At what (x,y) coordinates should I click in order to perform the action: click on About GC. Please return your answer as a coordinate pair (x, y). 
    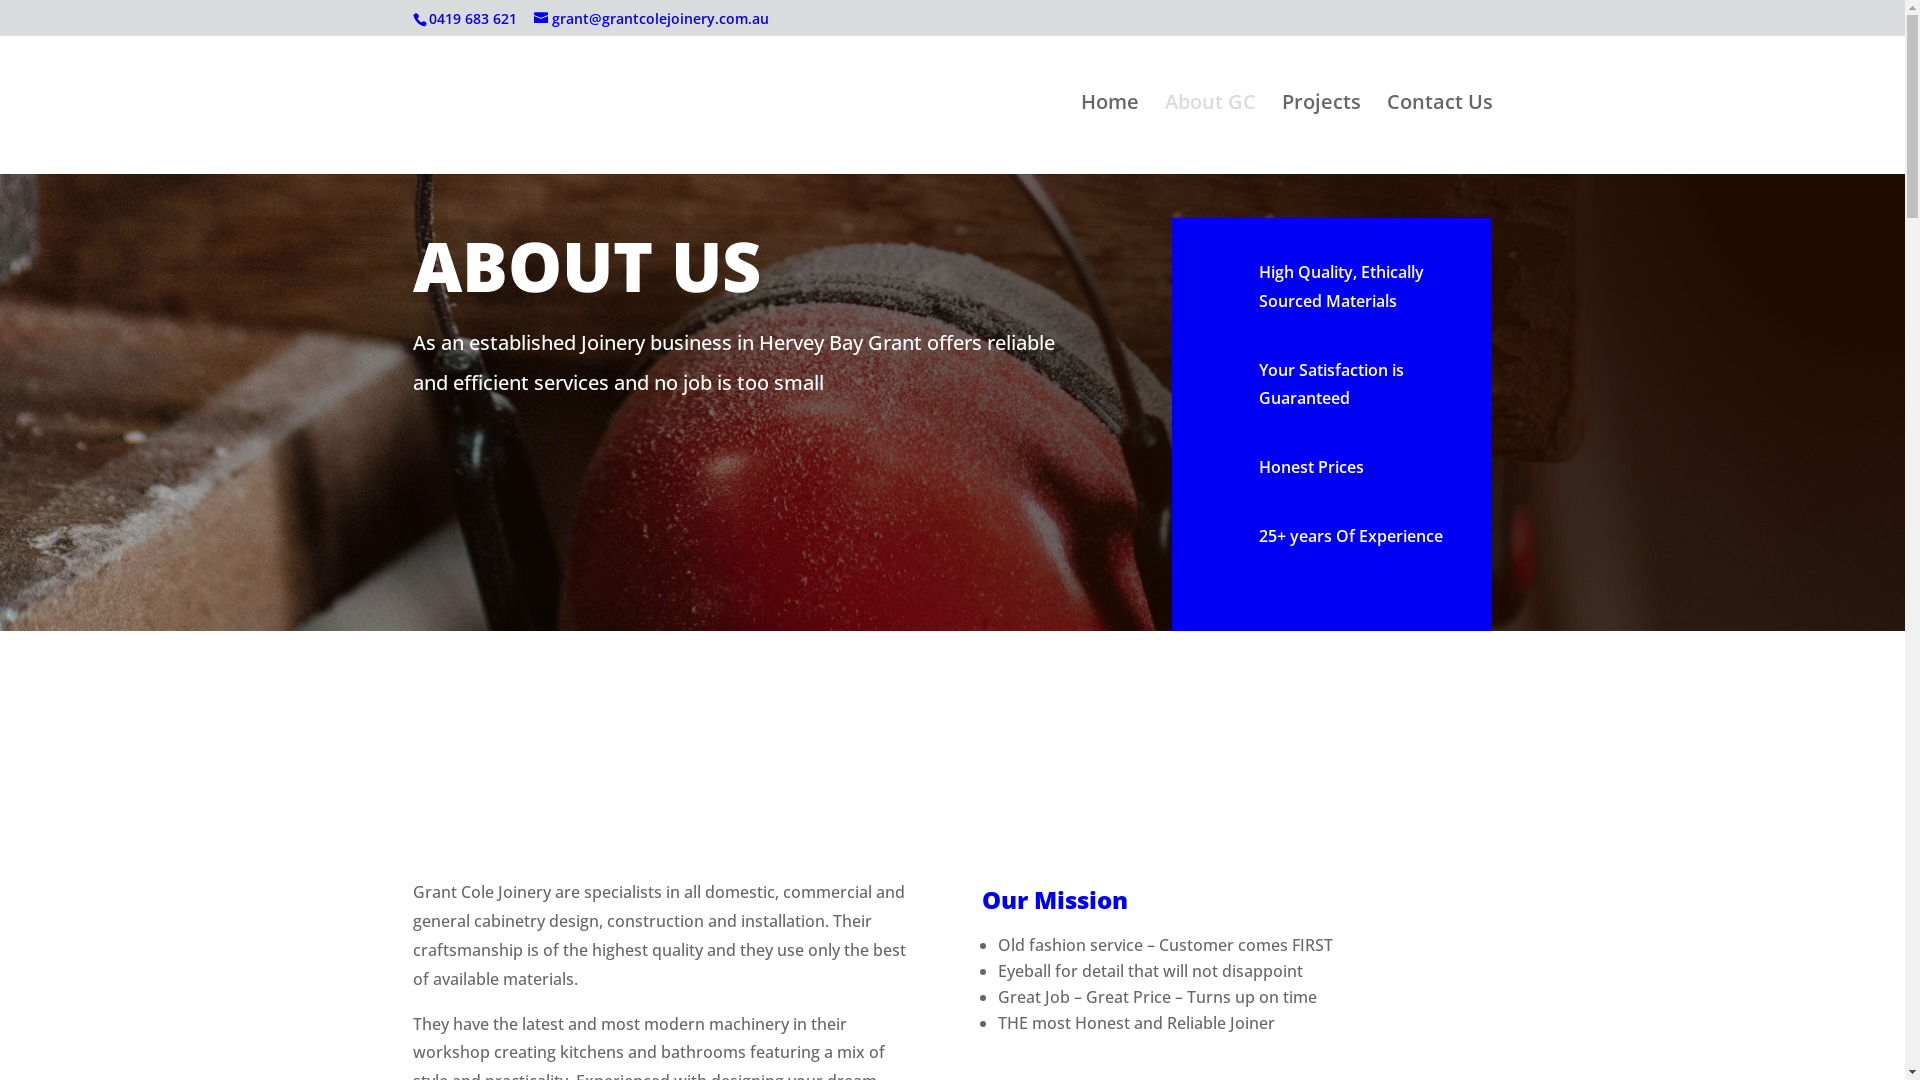
    Looking at the image, I should click on (1210, 134).